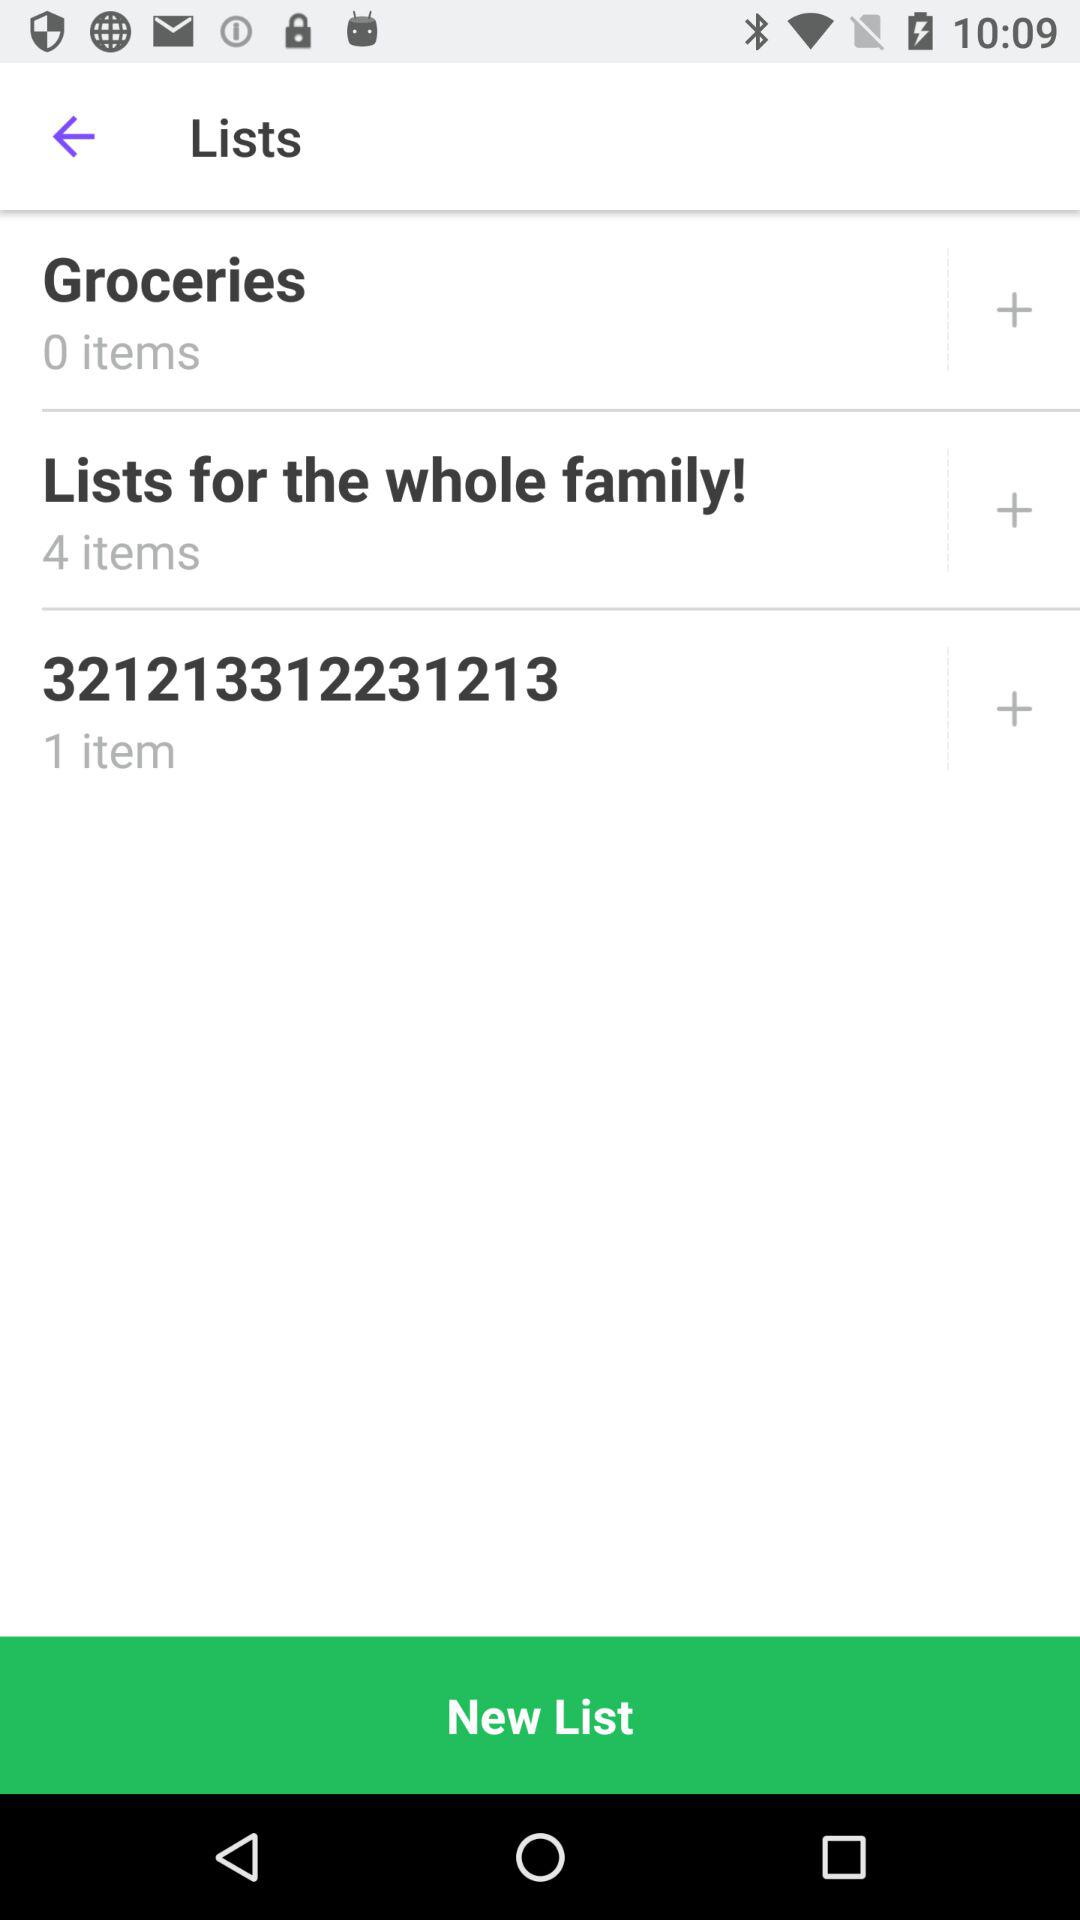 Image resolution: width=1080 pixels, height=1920 pixels. What do you see at coordinates (540, 1714) in the screenshot?
I see `open the new list icon` at bounding box center [540, 1714].